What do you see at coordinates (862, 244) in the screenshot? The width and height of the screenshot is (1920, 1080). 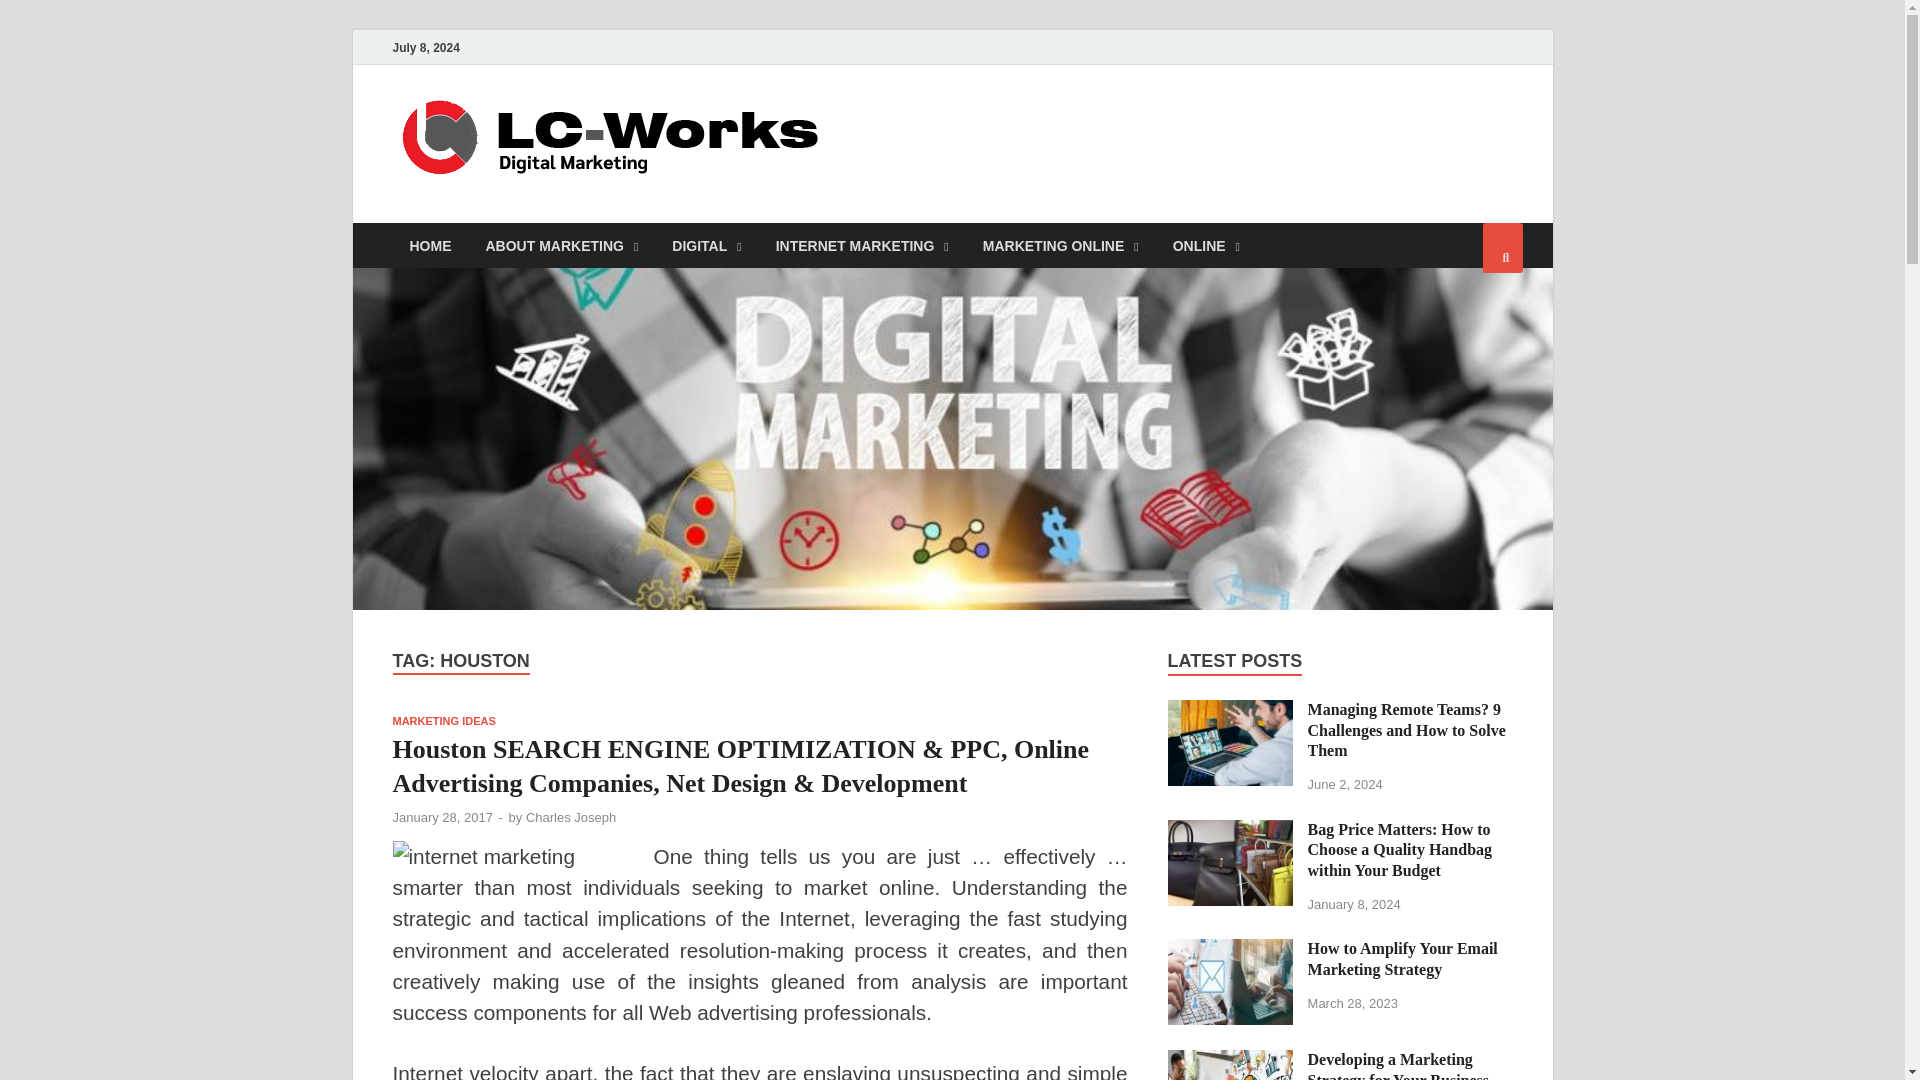 I see `INTERNET MARKETING` at bounding box center [862, 244].